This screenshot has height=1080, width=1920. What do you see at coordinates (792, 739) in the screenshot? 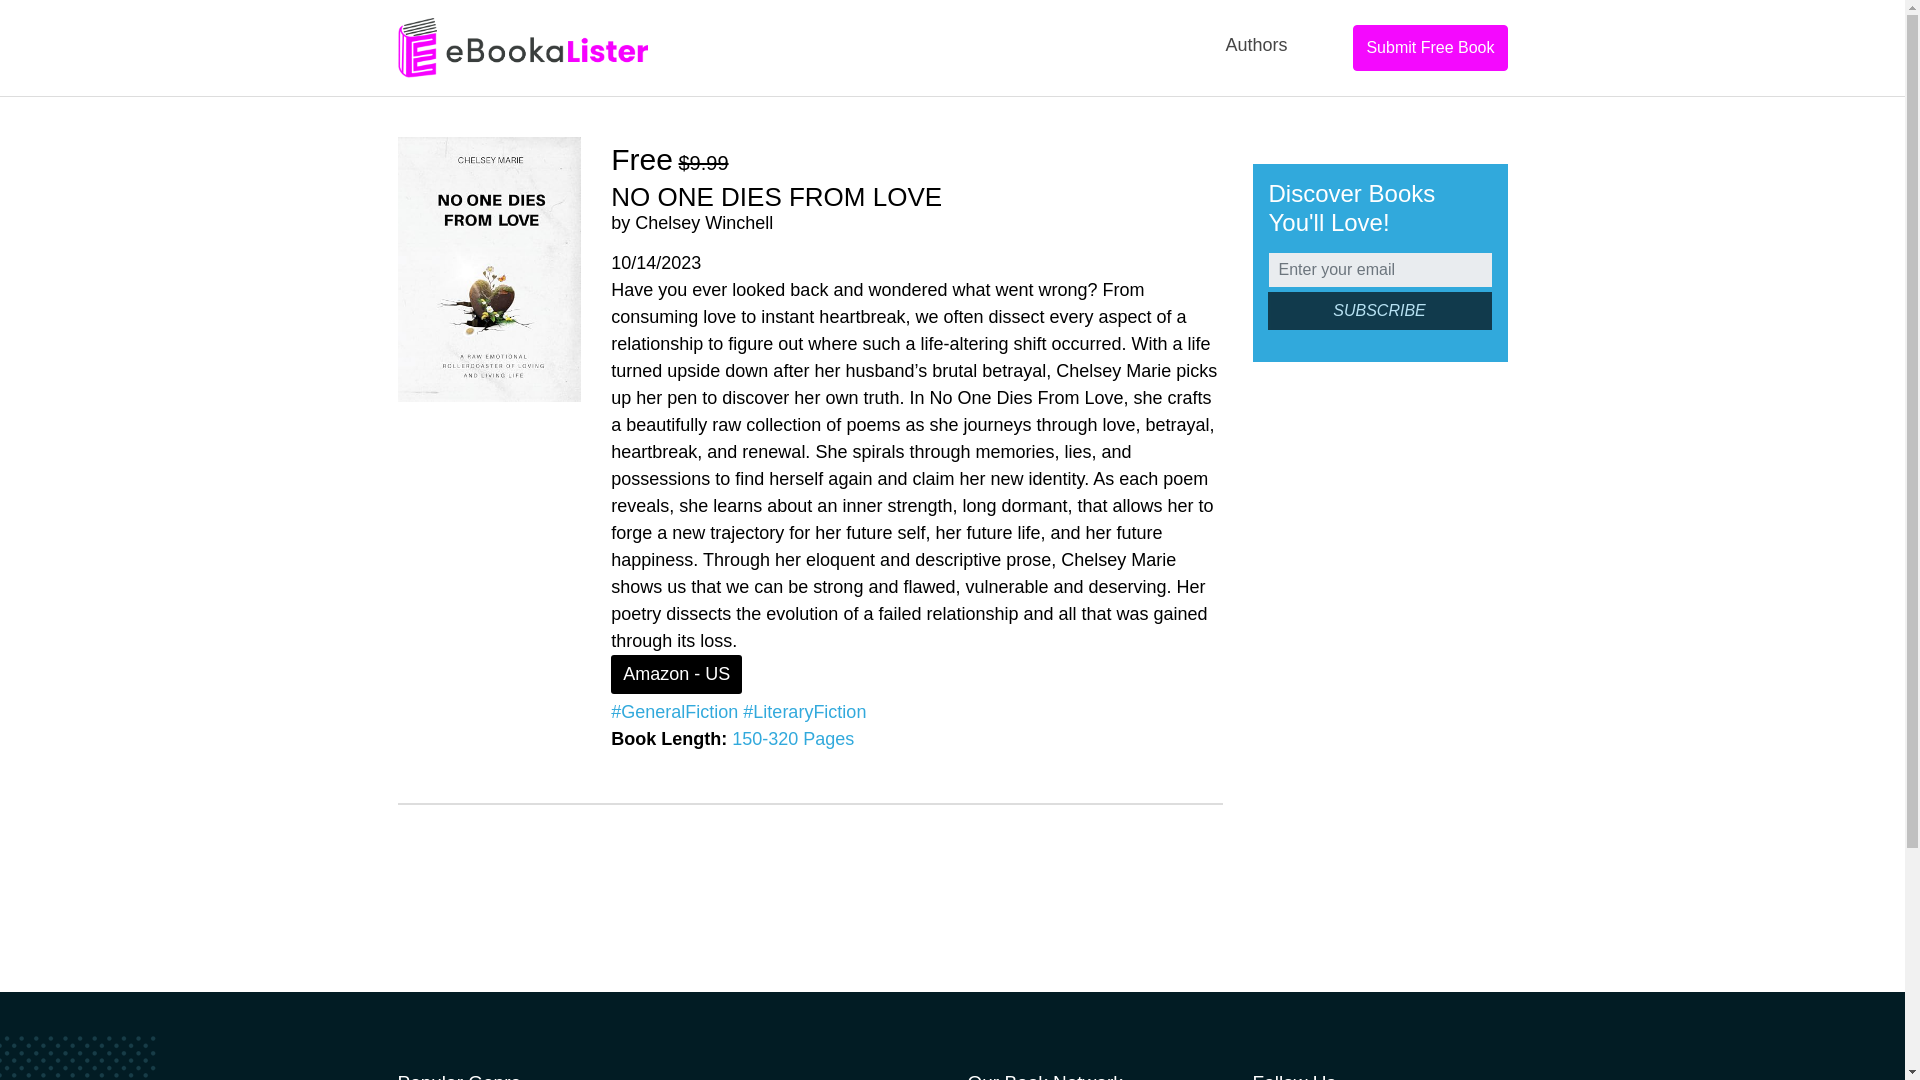
I see `150-320 Pages` at bounding box center [792, 739].